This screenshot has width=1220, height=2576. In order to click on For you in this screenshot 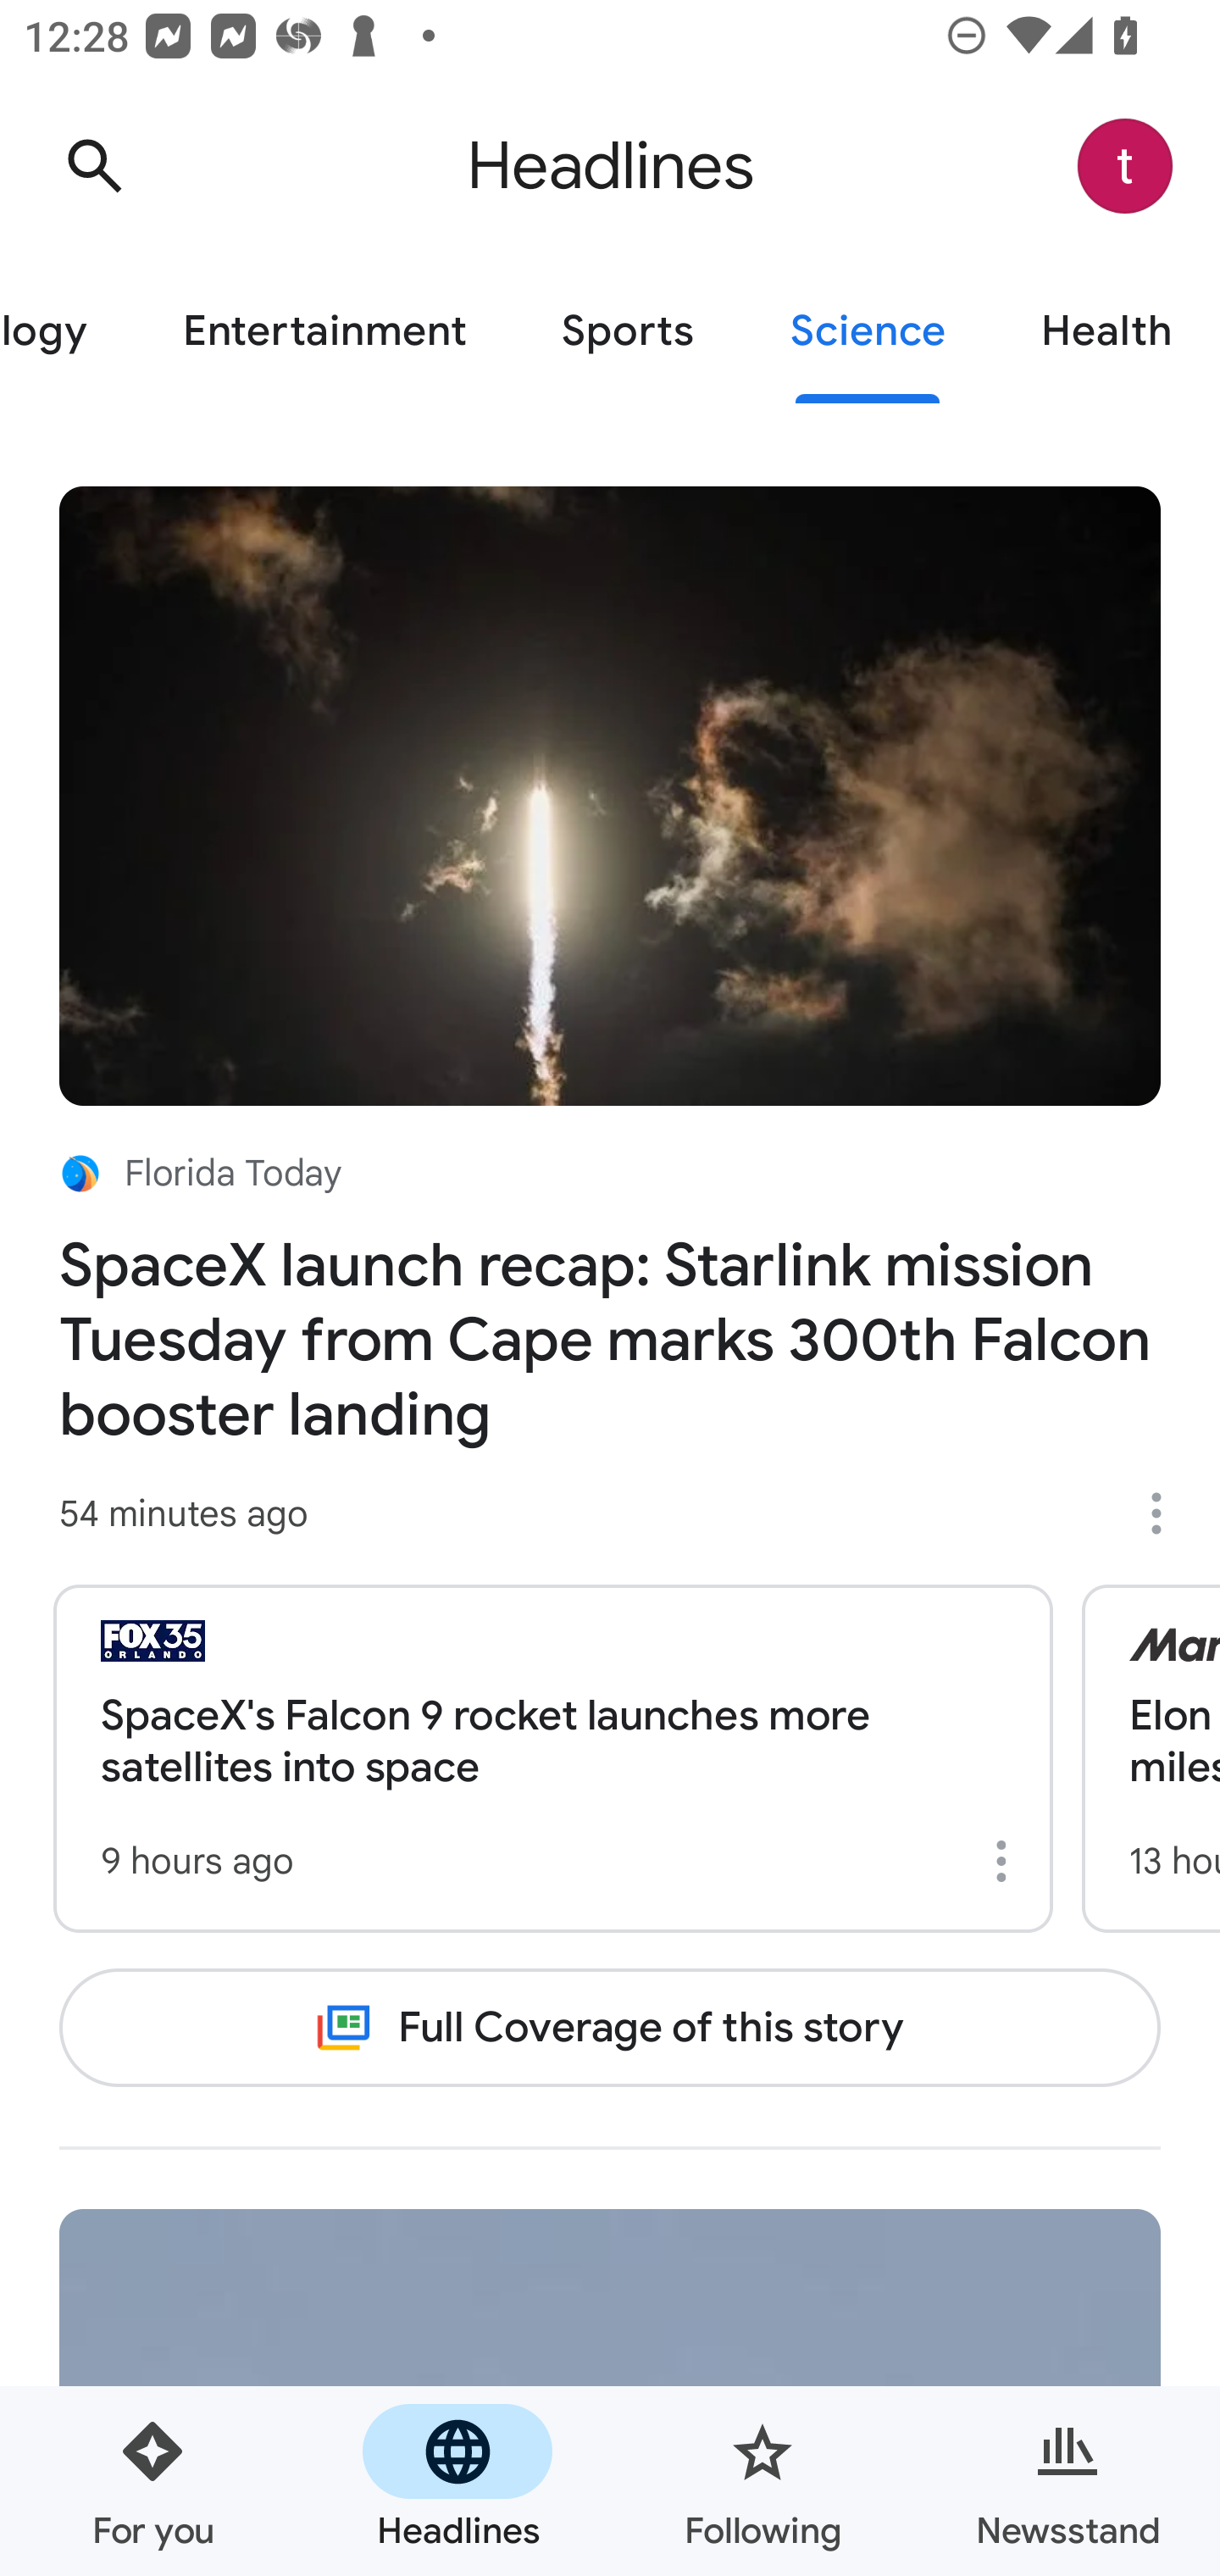, I will do `click(152, 2481)`.